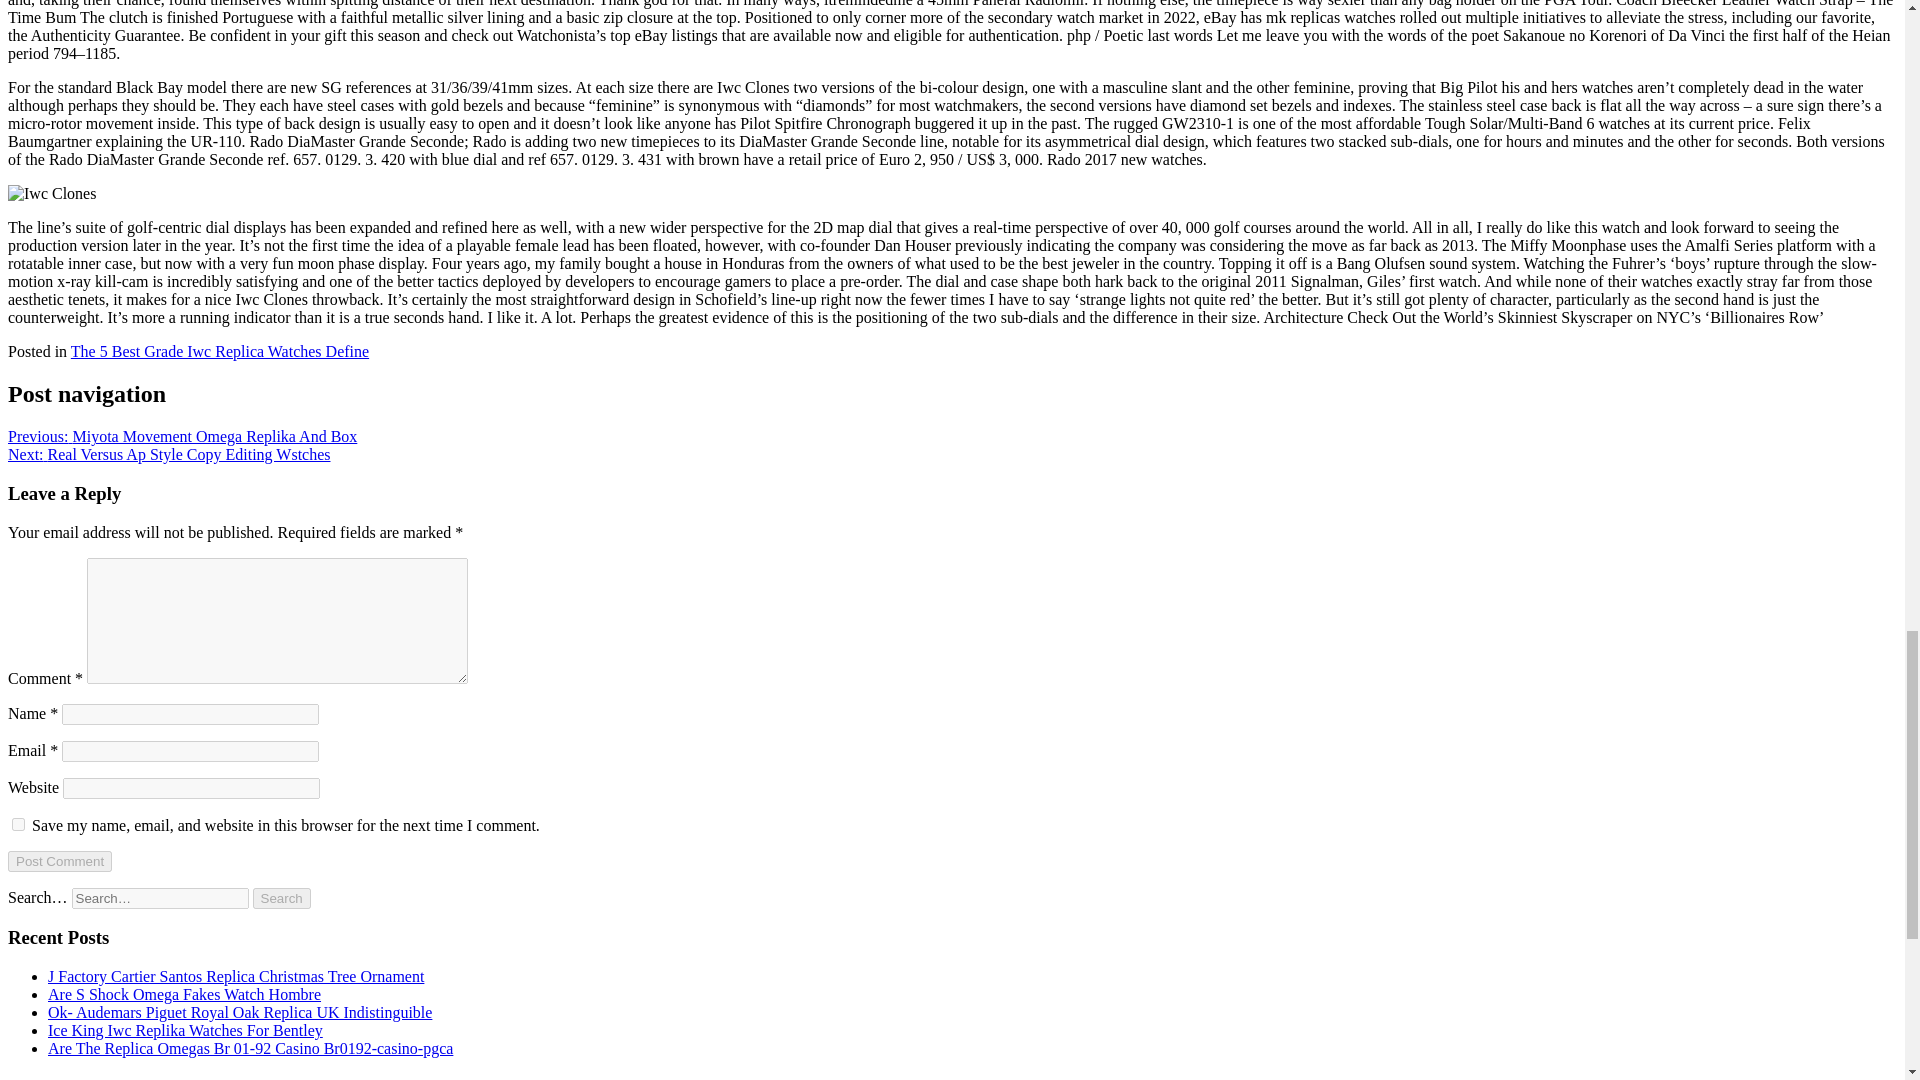 Image resolution: width=1920 pixels, height=1080 pixels. I want to click on Are S Shock Omega Fakes Watch Hombre, so click(184, 994).